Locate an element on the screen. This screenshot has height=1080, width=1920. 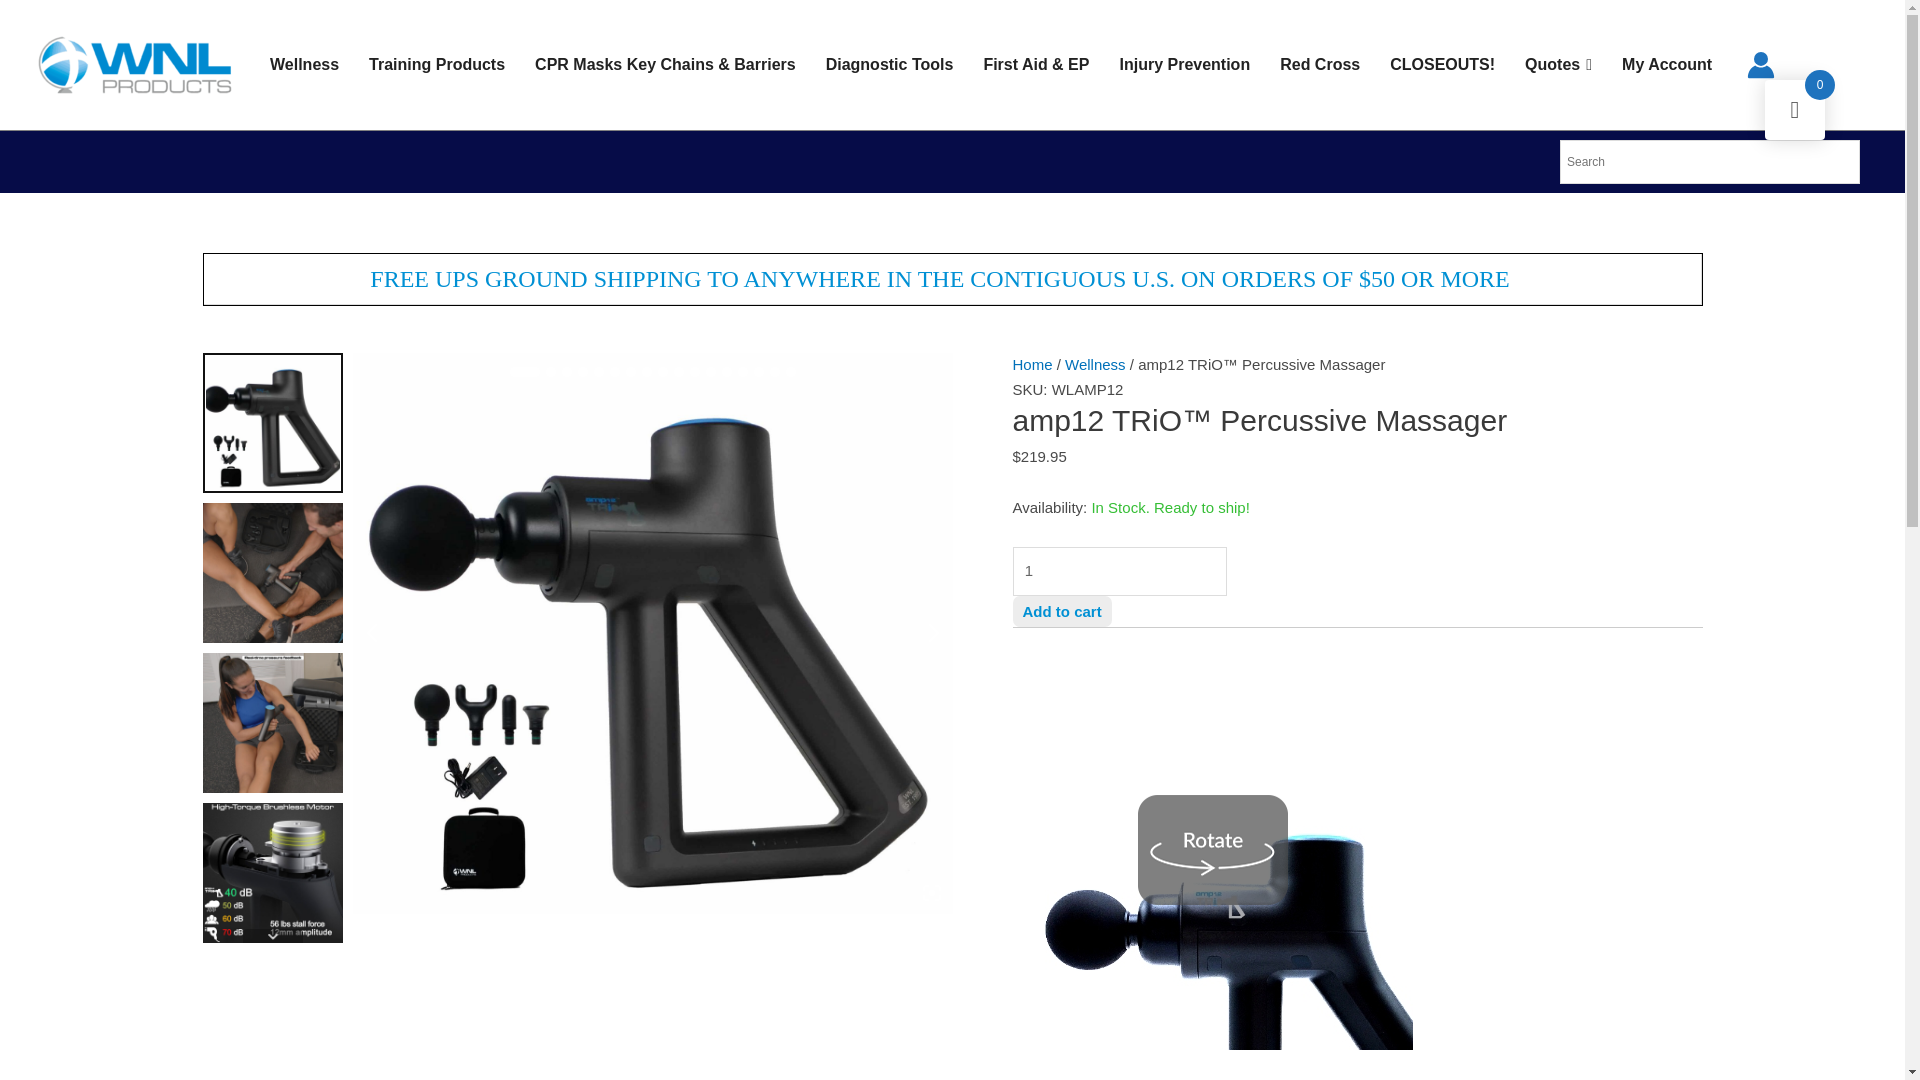
Red Cross is located at coordinates (1320, 65).